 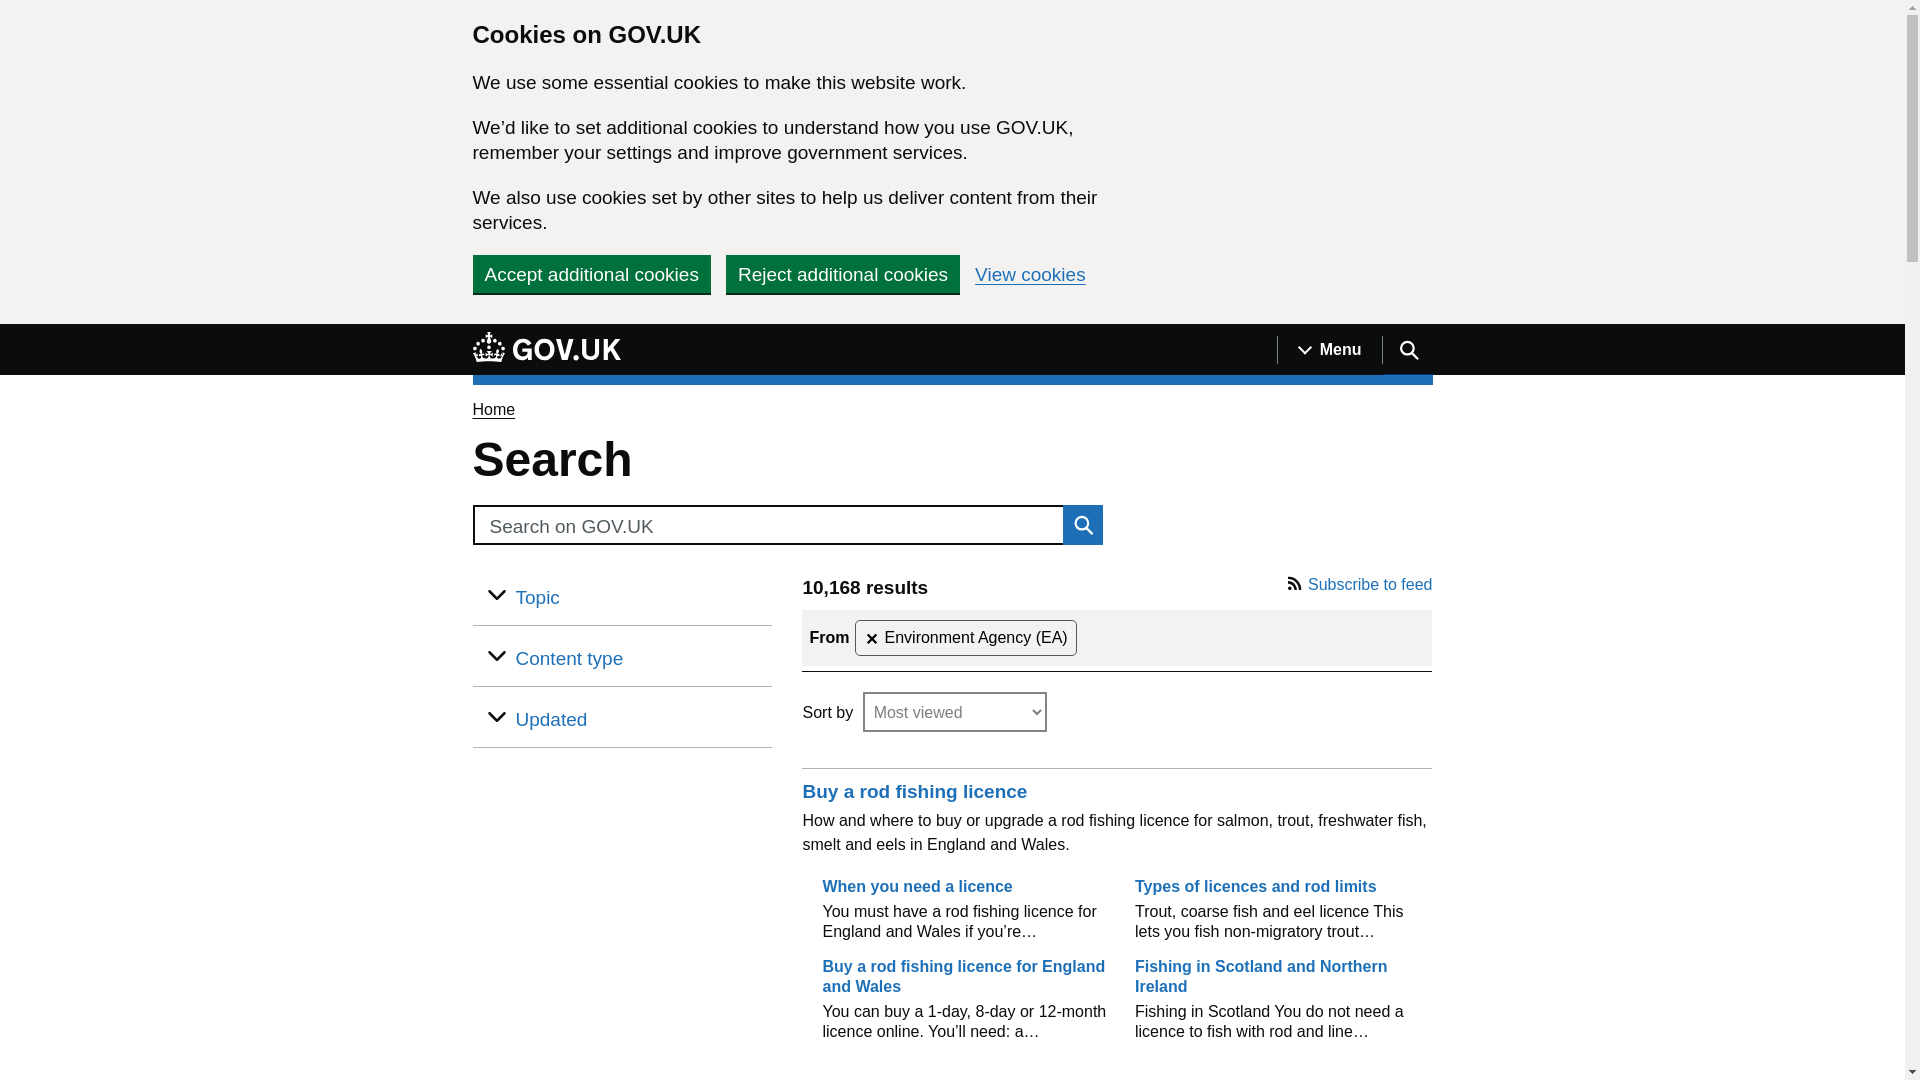 What do you see at coordinates (591, 273) in the screenshot?
I see `Accept additional cookies` at bounding box center [591, 273].